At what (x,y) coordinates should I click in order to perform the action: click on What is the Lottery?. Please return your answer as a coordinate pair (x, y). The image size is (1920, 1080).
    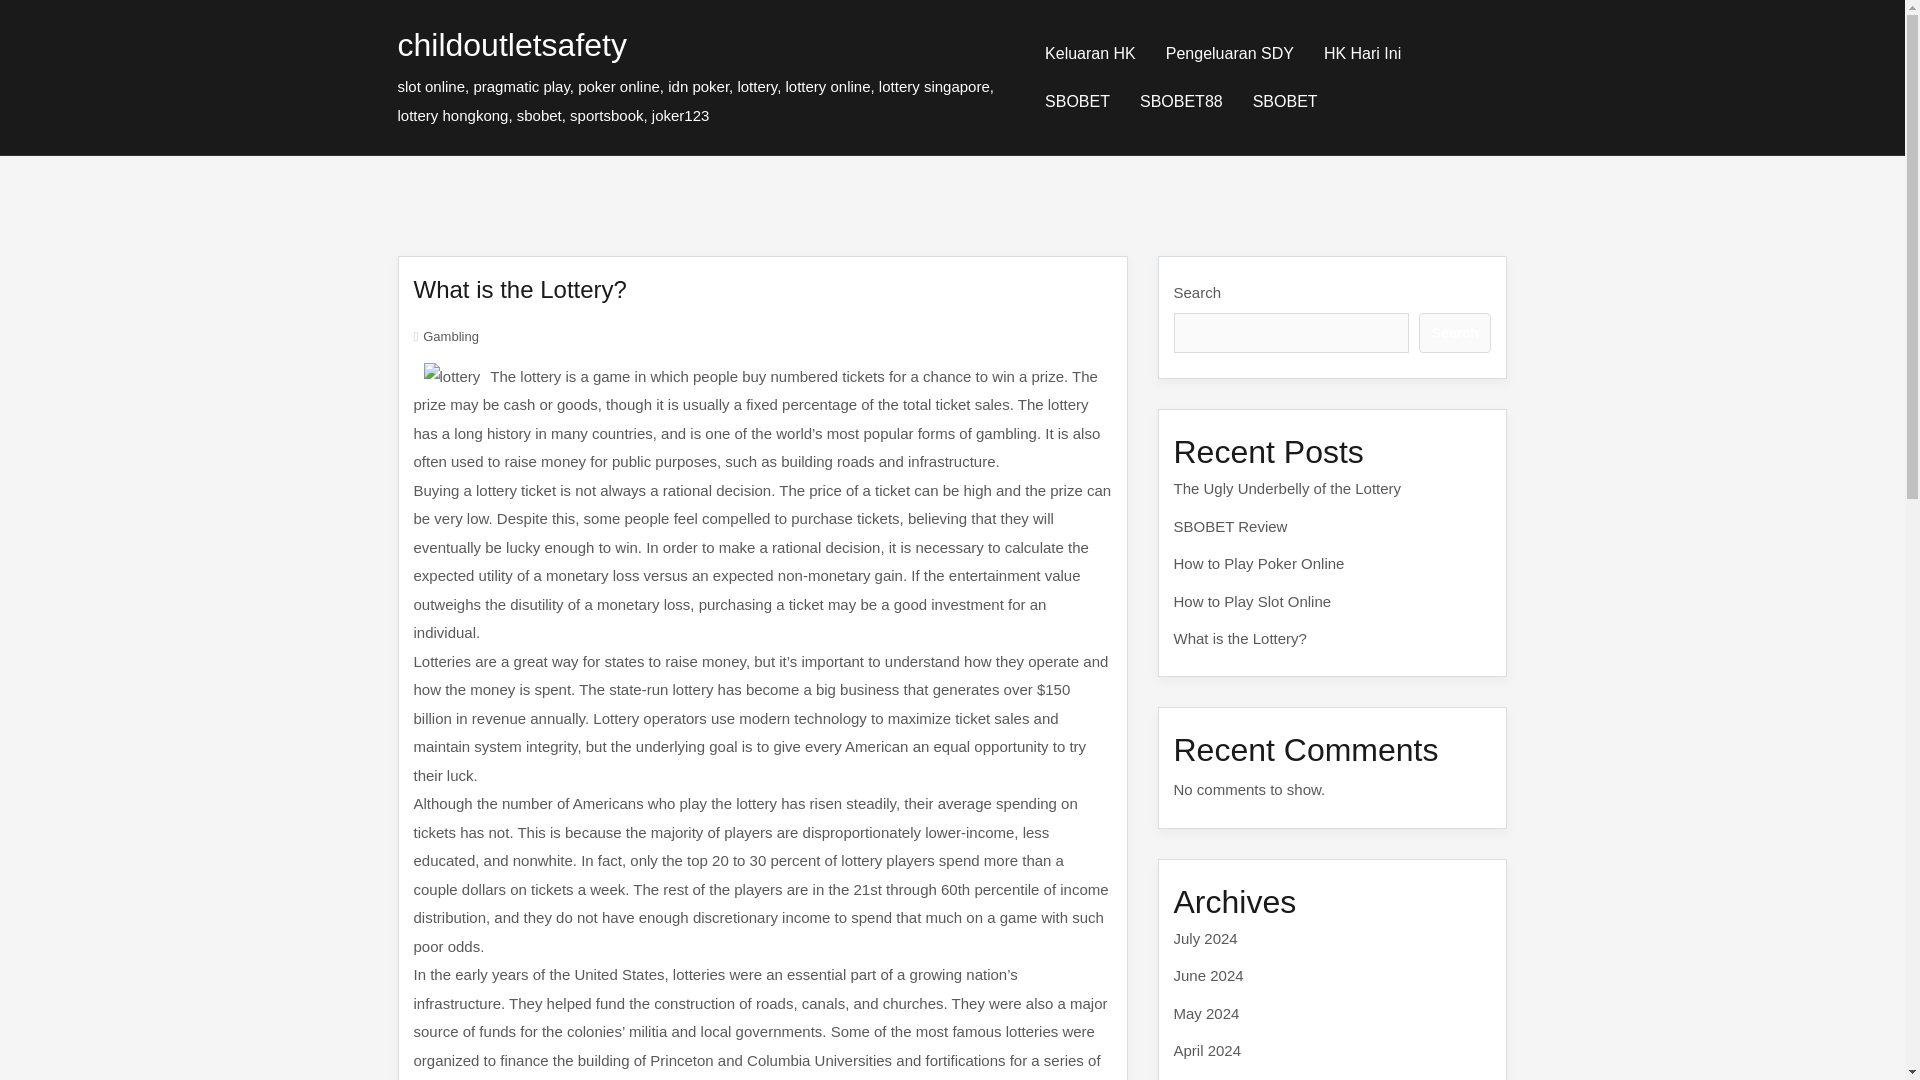
    Looking at the image, I should click on (1240, 638).